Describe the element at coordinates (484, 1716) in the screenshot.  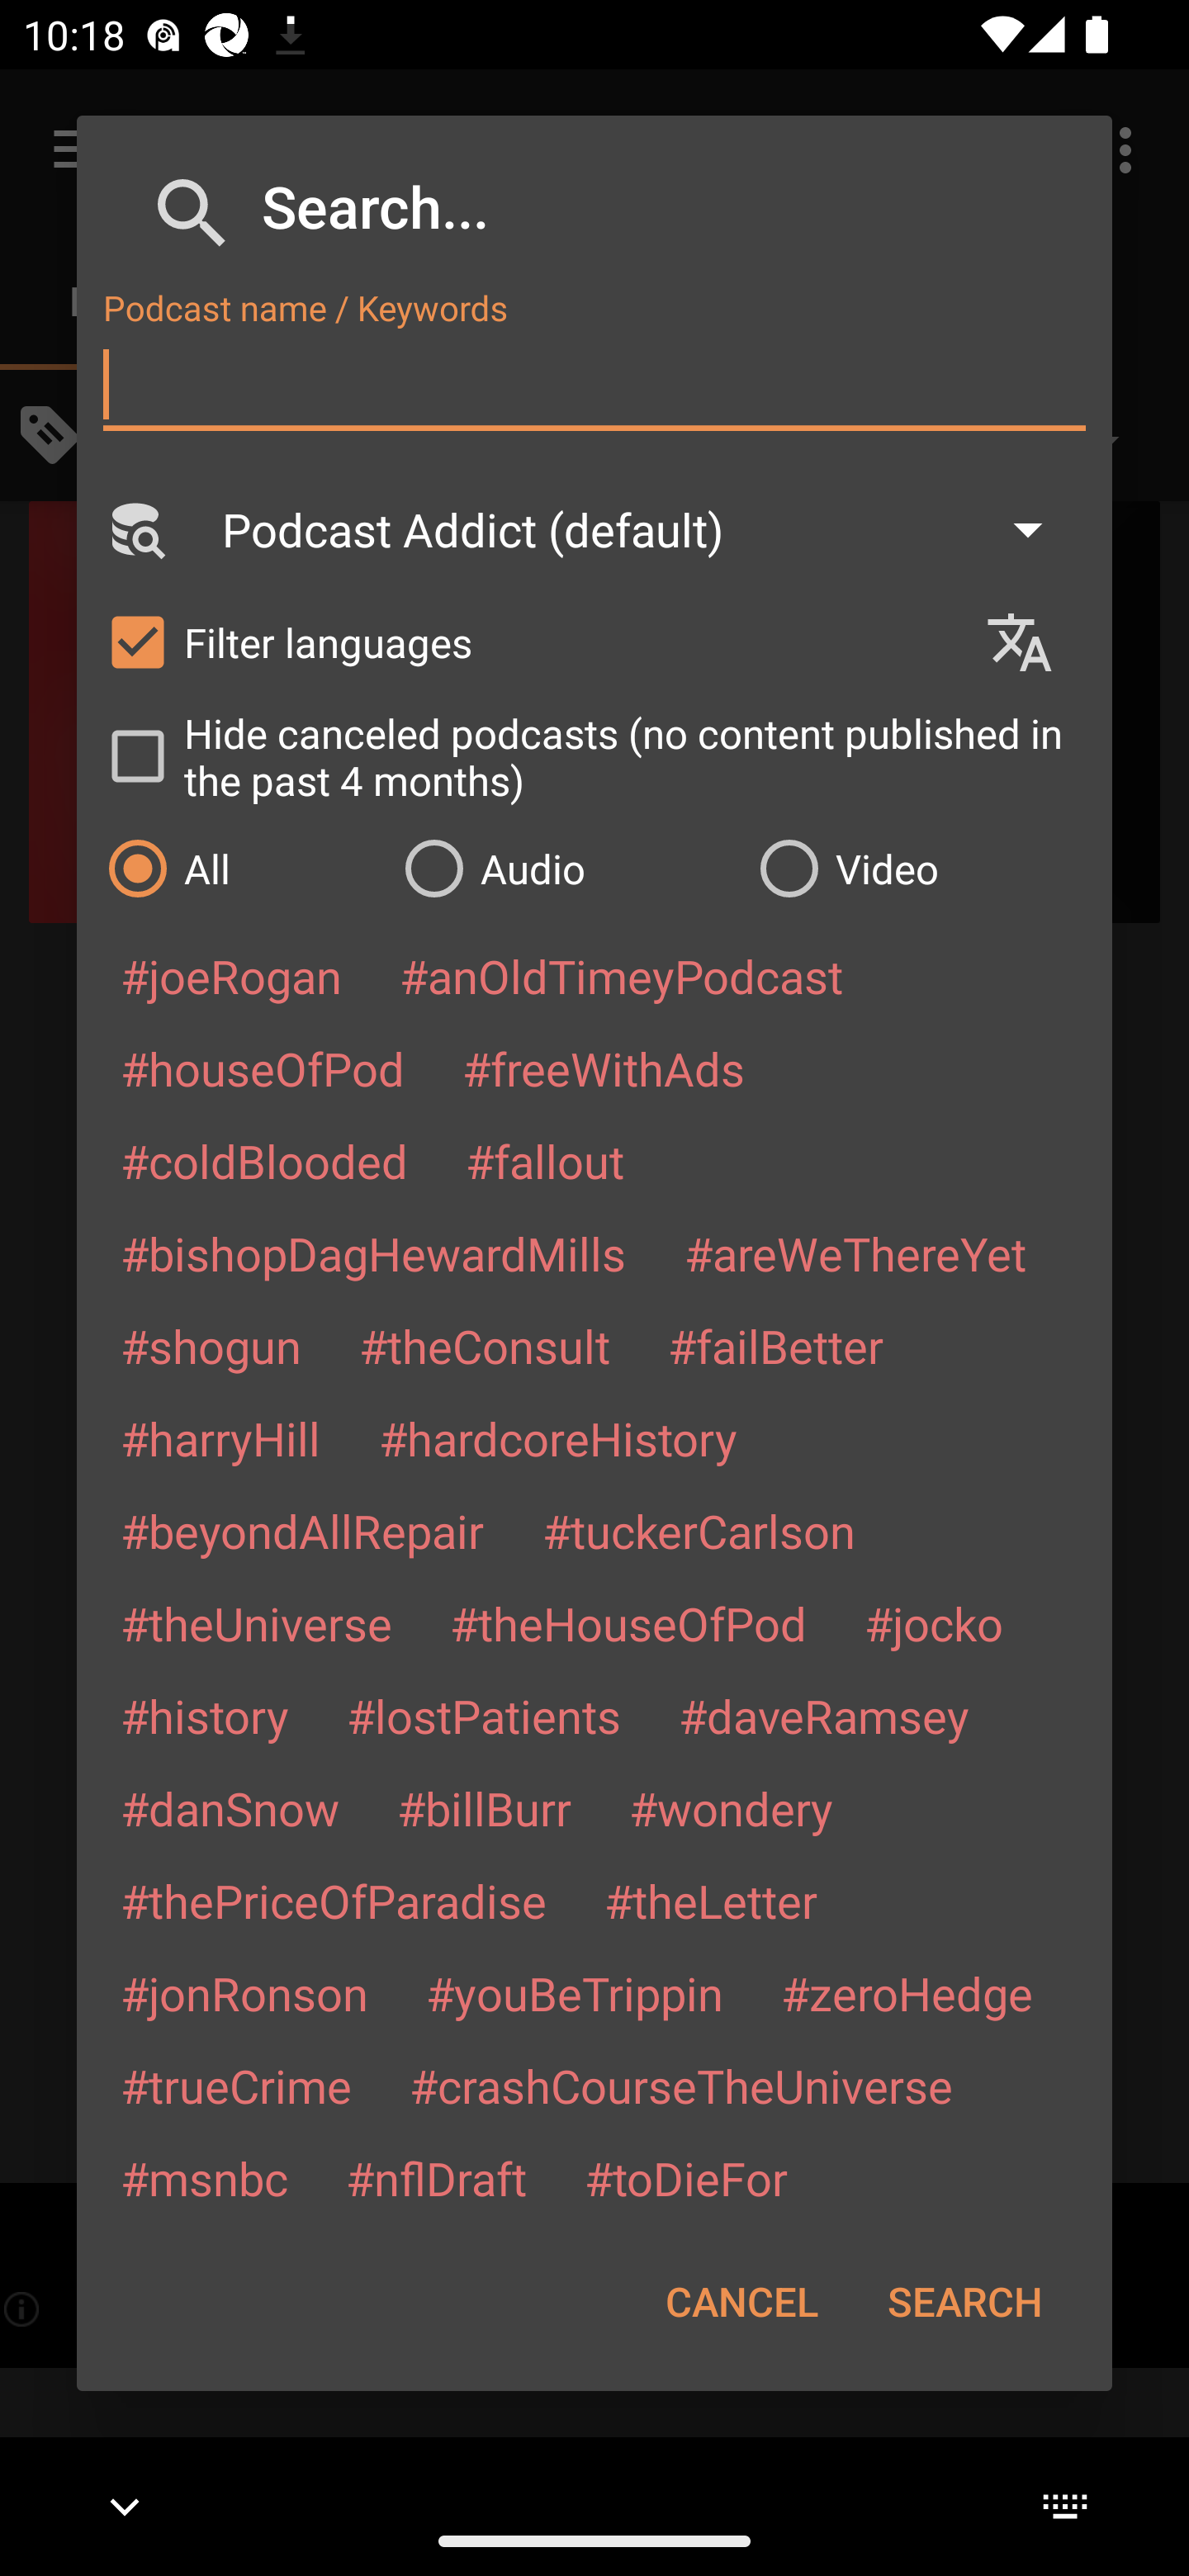
I see `#lostPatients` at that location.